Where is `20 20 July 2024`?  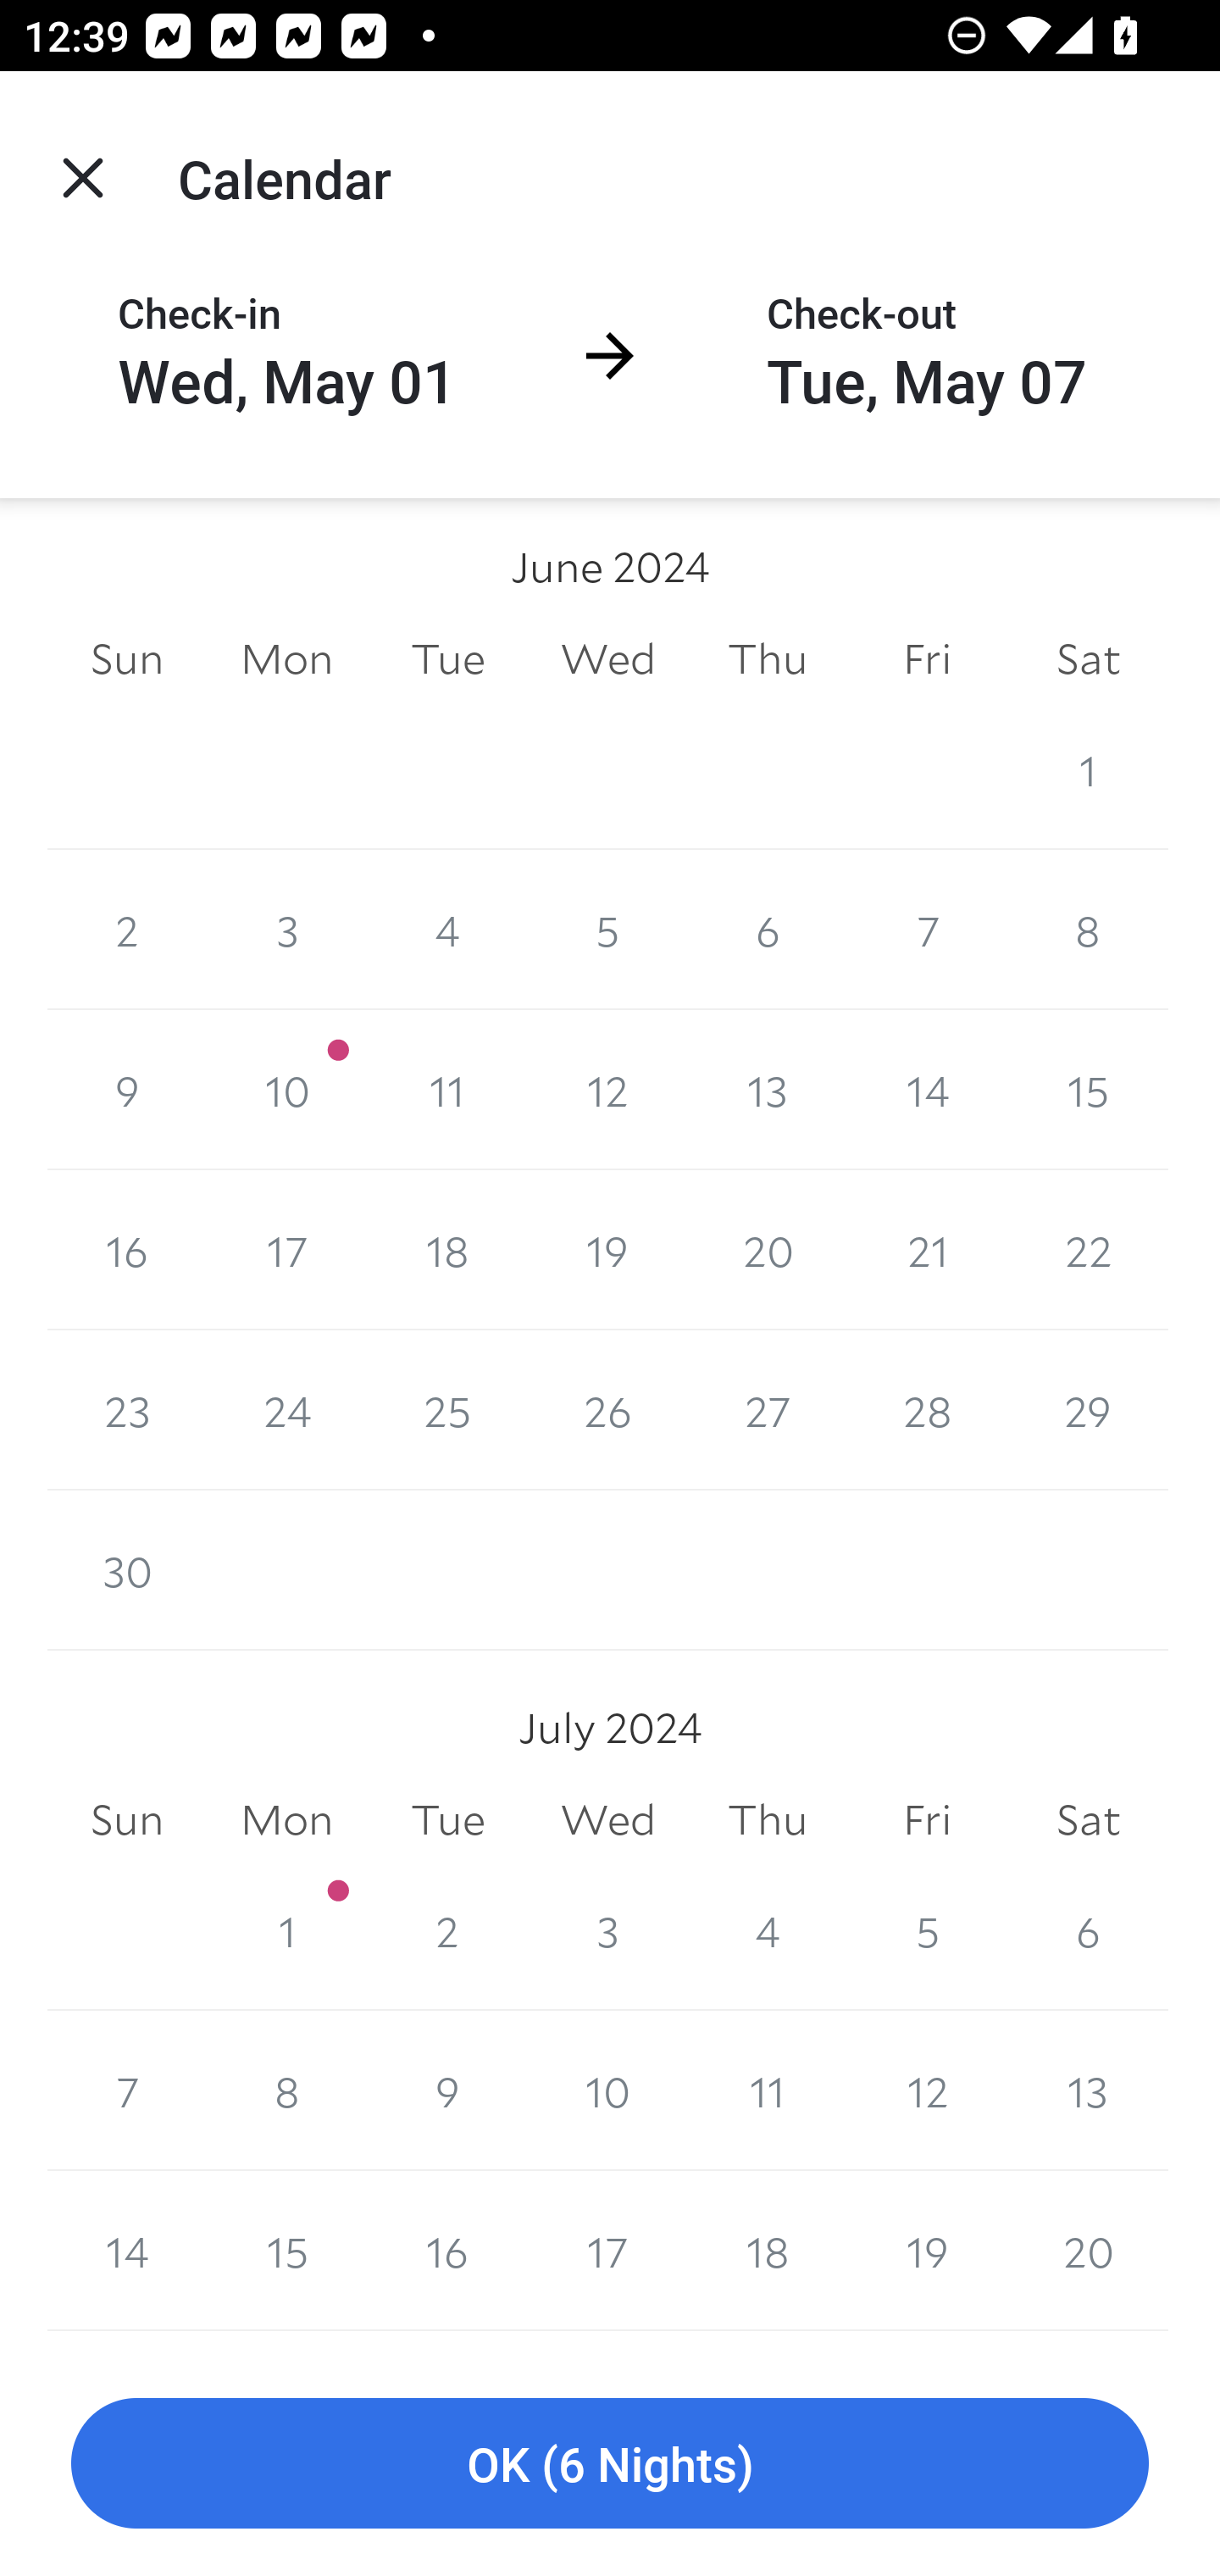 20 20 July 2024 is located at coordinates (1088, 2251).